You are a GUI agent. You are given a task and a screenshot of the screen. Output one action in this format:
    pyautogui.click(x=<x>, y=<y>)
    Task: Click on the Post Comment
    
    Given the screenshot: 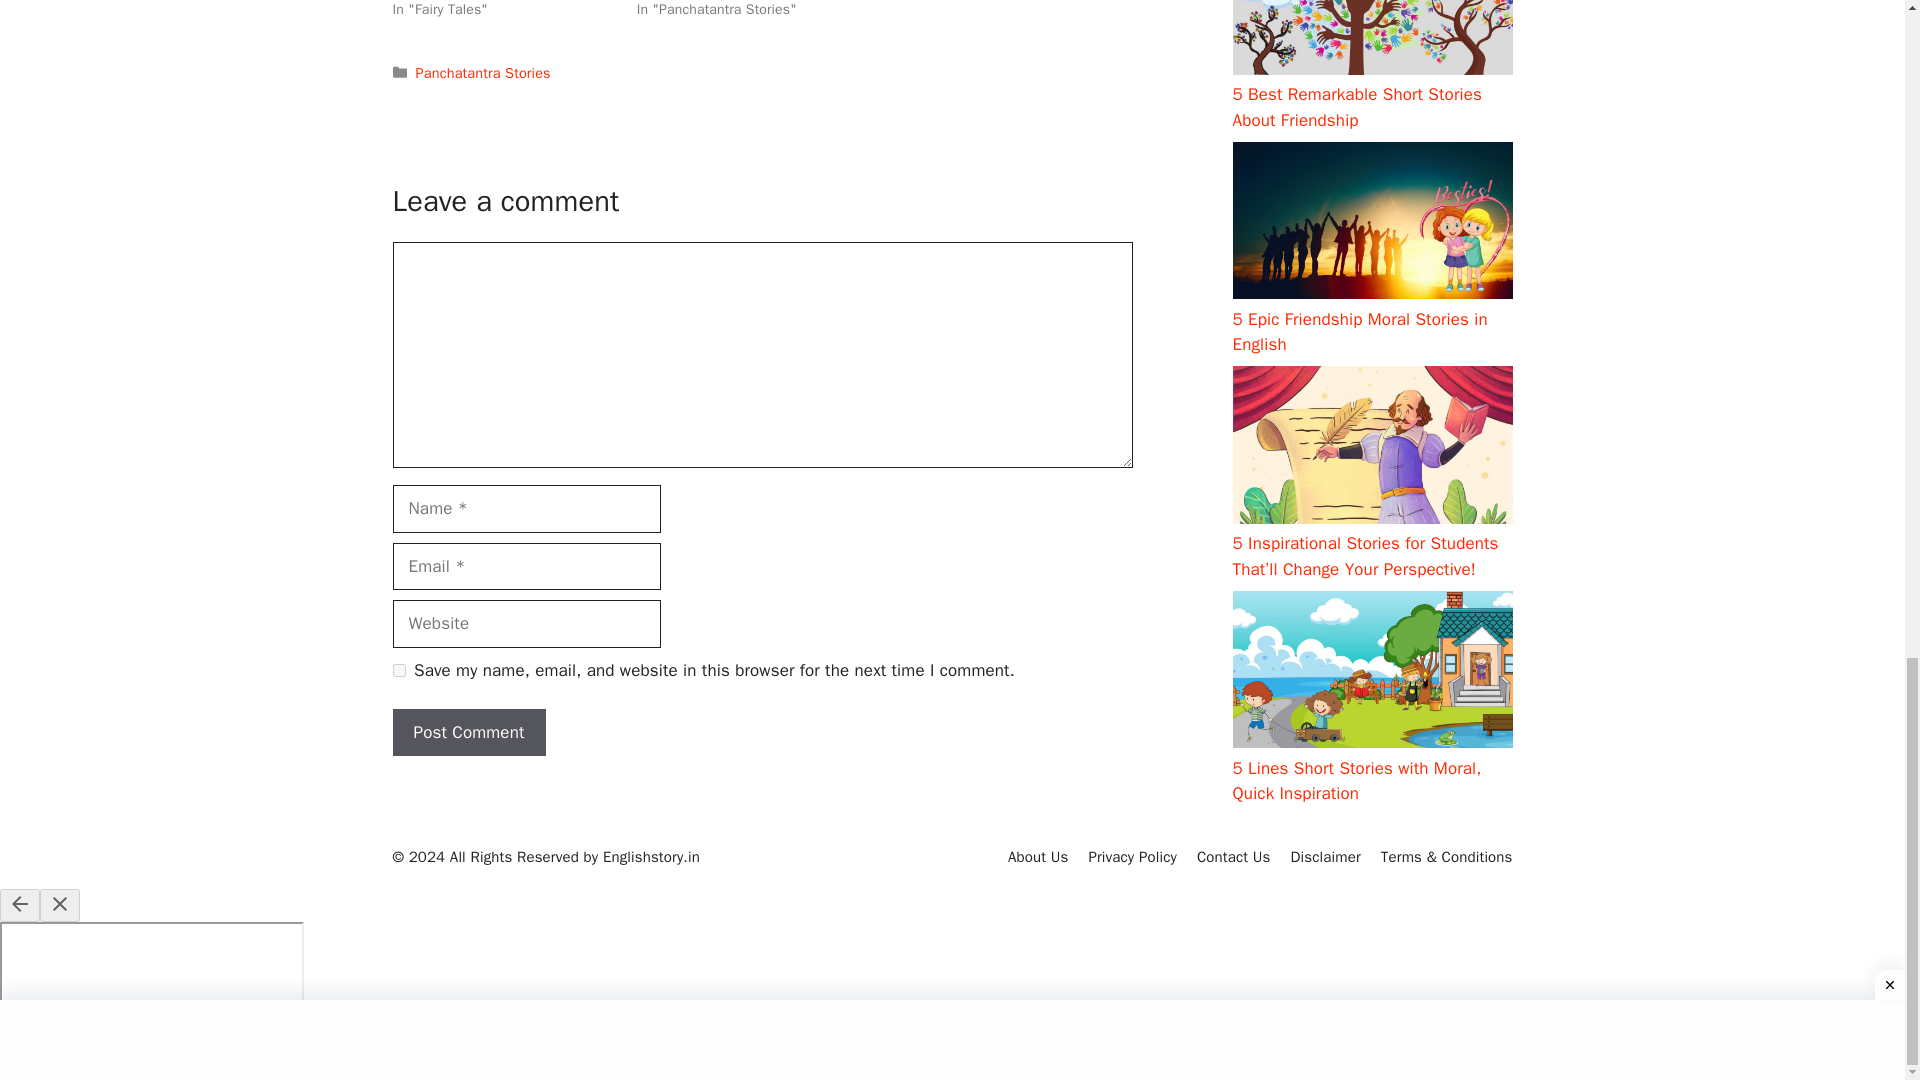 What is the action you would take?
    pyautogui.click(x=468, y=732)
    